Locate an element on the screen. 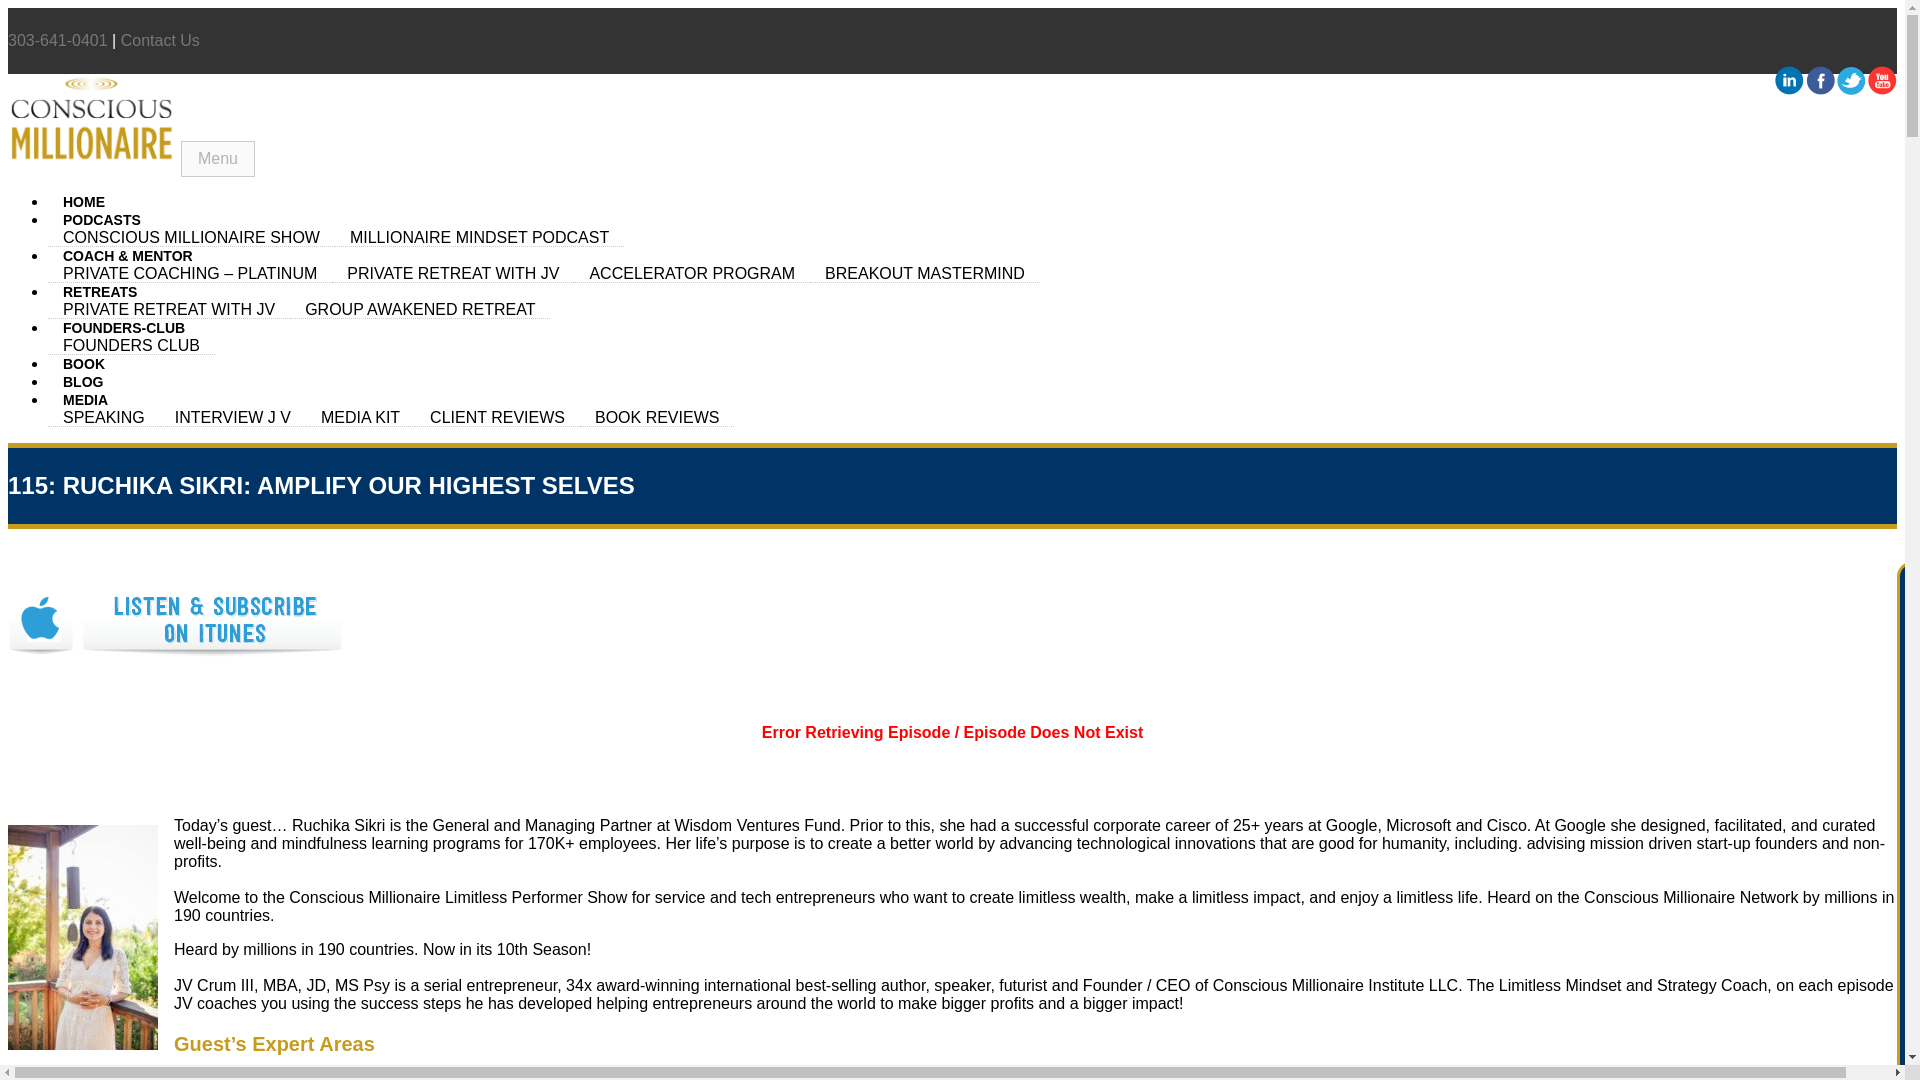  FOUNDERS CLUB is located at coordinates (132, 346).